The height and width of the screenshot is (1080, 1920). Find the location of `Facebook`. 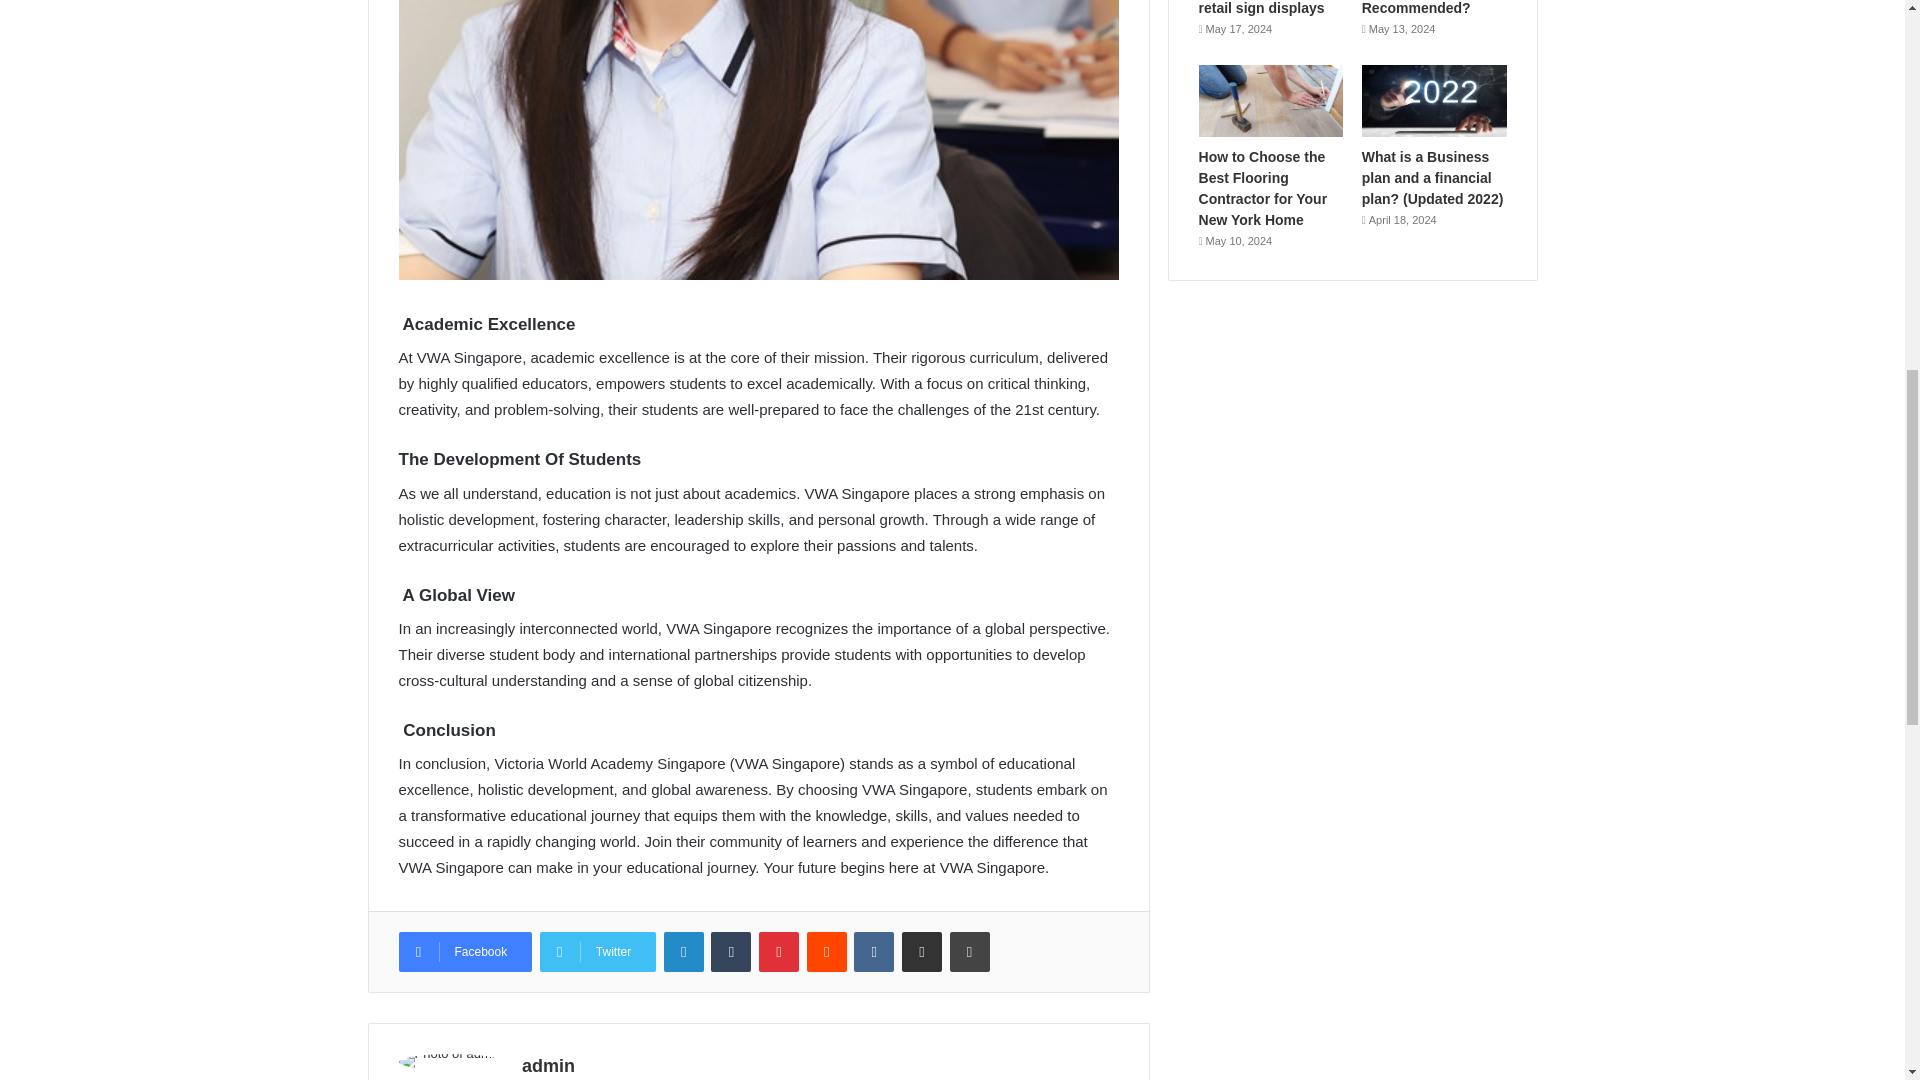

Facebook is located at coordinates (464, 952).